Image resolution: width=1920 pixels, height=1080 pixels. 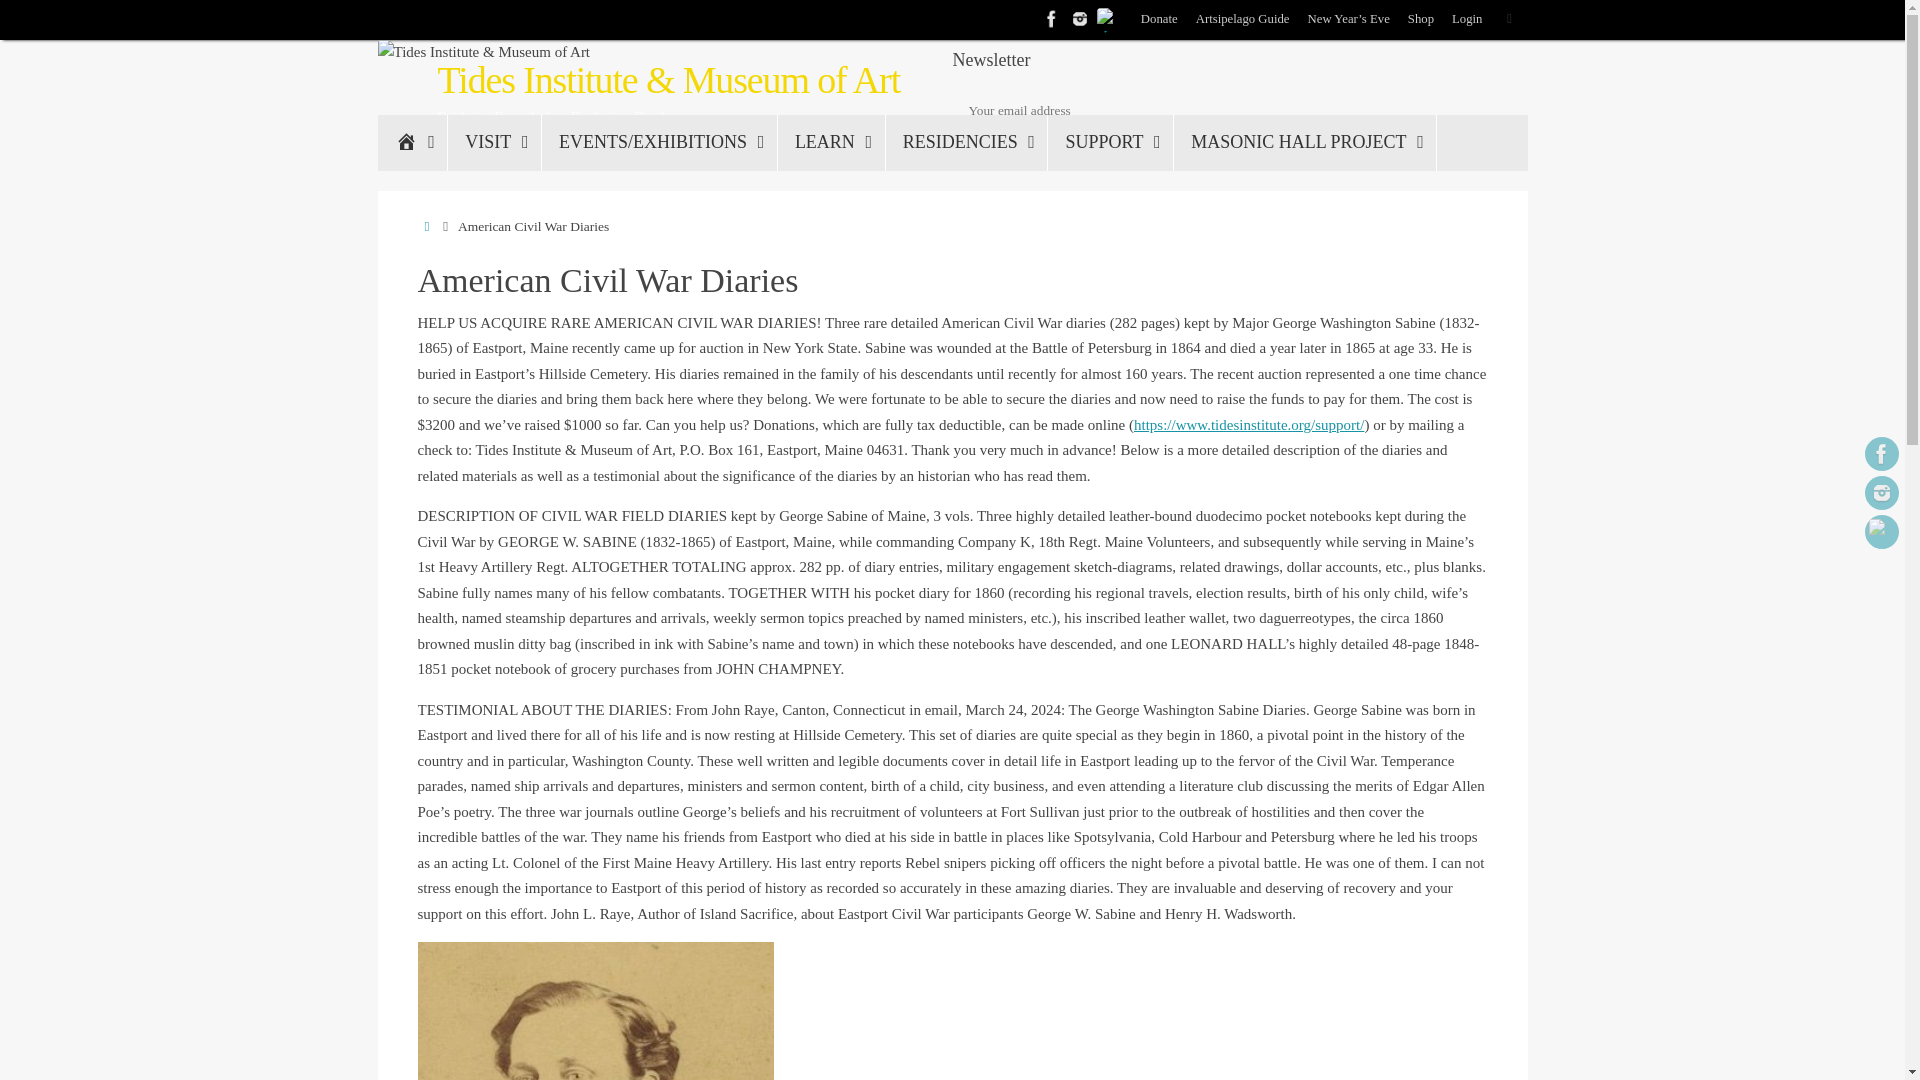 What do you see at coordinates (966, 142) in the screenshot?
I see `RESIDENCIES` at bounding box center [966, 142].